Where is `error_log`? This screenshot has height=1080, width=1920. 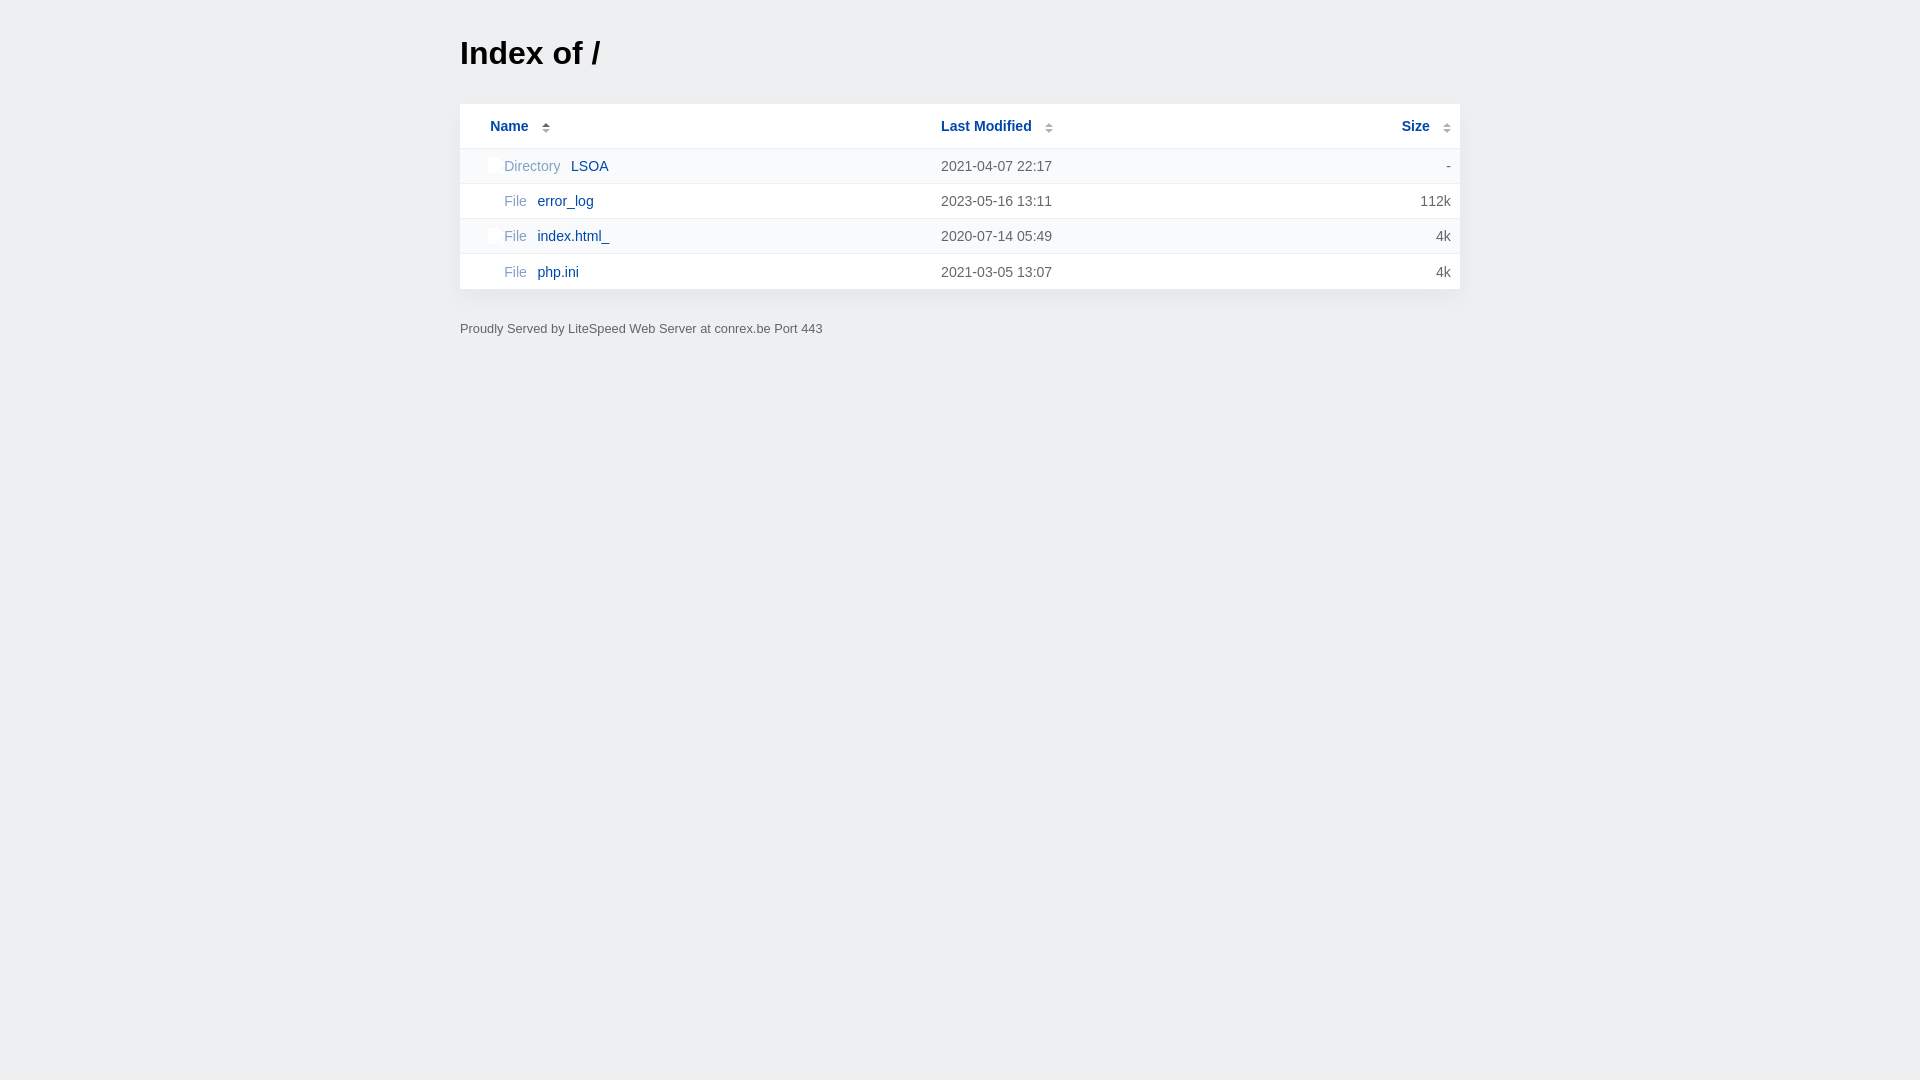 error_log is located at coordinates (706, 201).